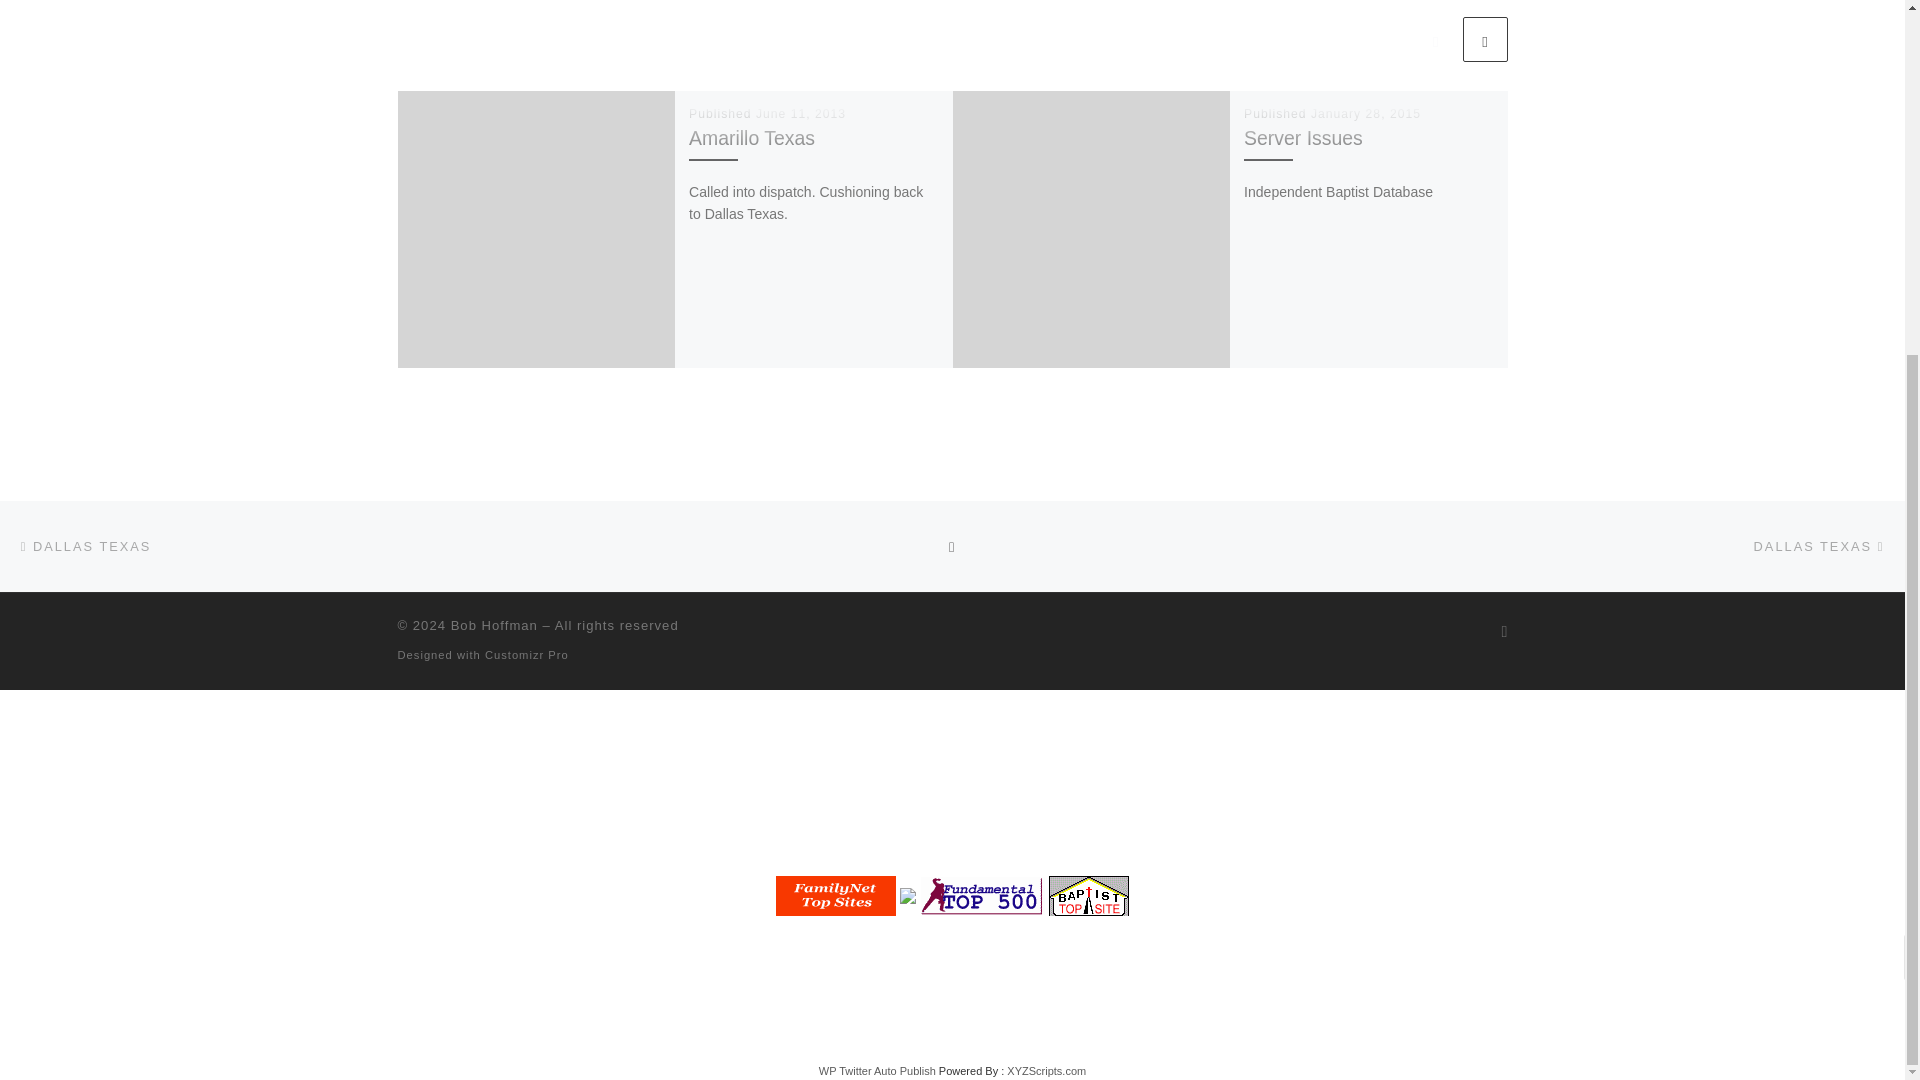  What do you see at coordinates (1435, 39) in the screenshot?
I see `Previous related articles` at bounding box center [1435, 39].